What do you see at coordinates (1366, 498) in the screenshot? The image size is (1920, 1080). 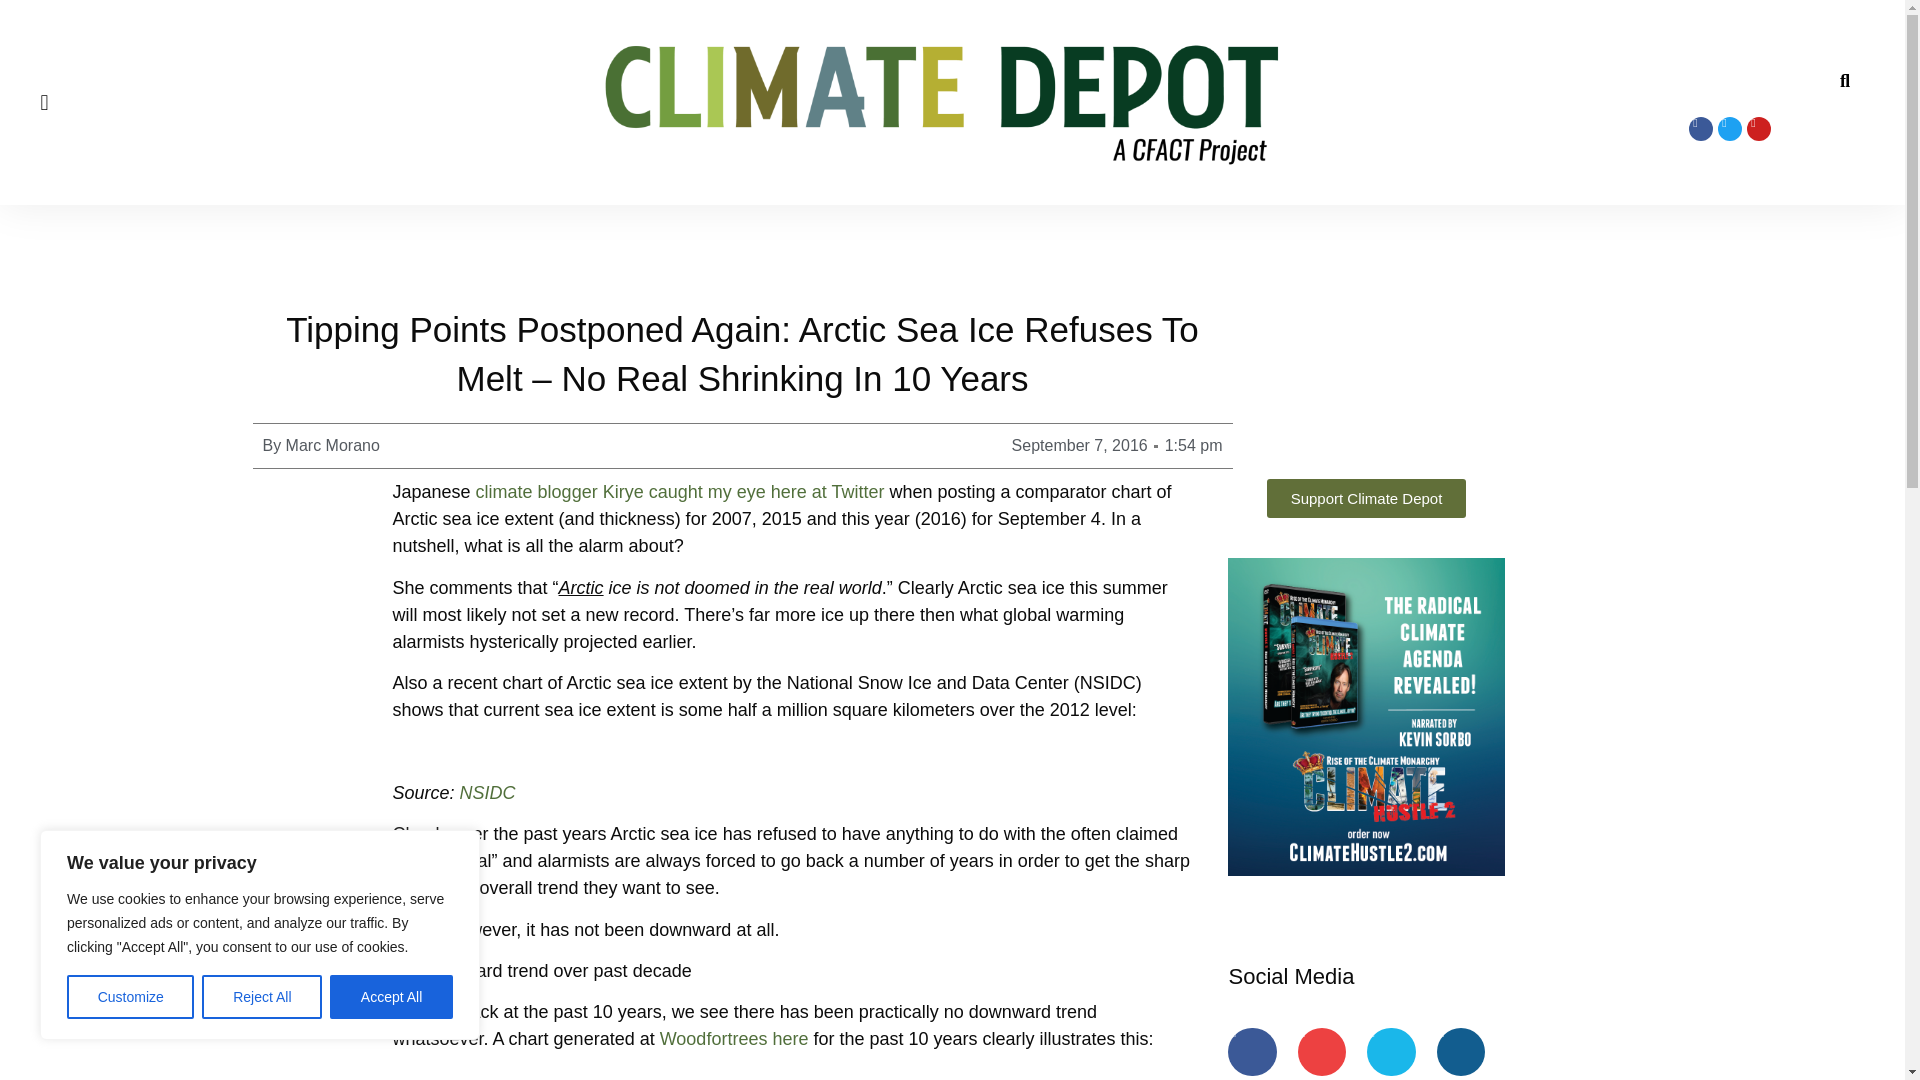 I see `Support Climate Depot` at bounding box center [1366, 498].